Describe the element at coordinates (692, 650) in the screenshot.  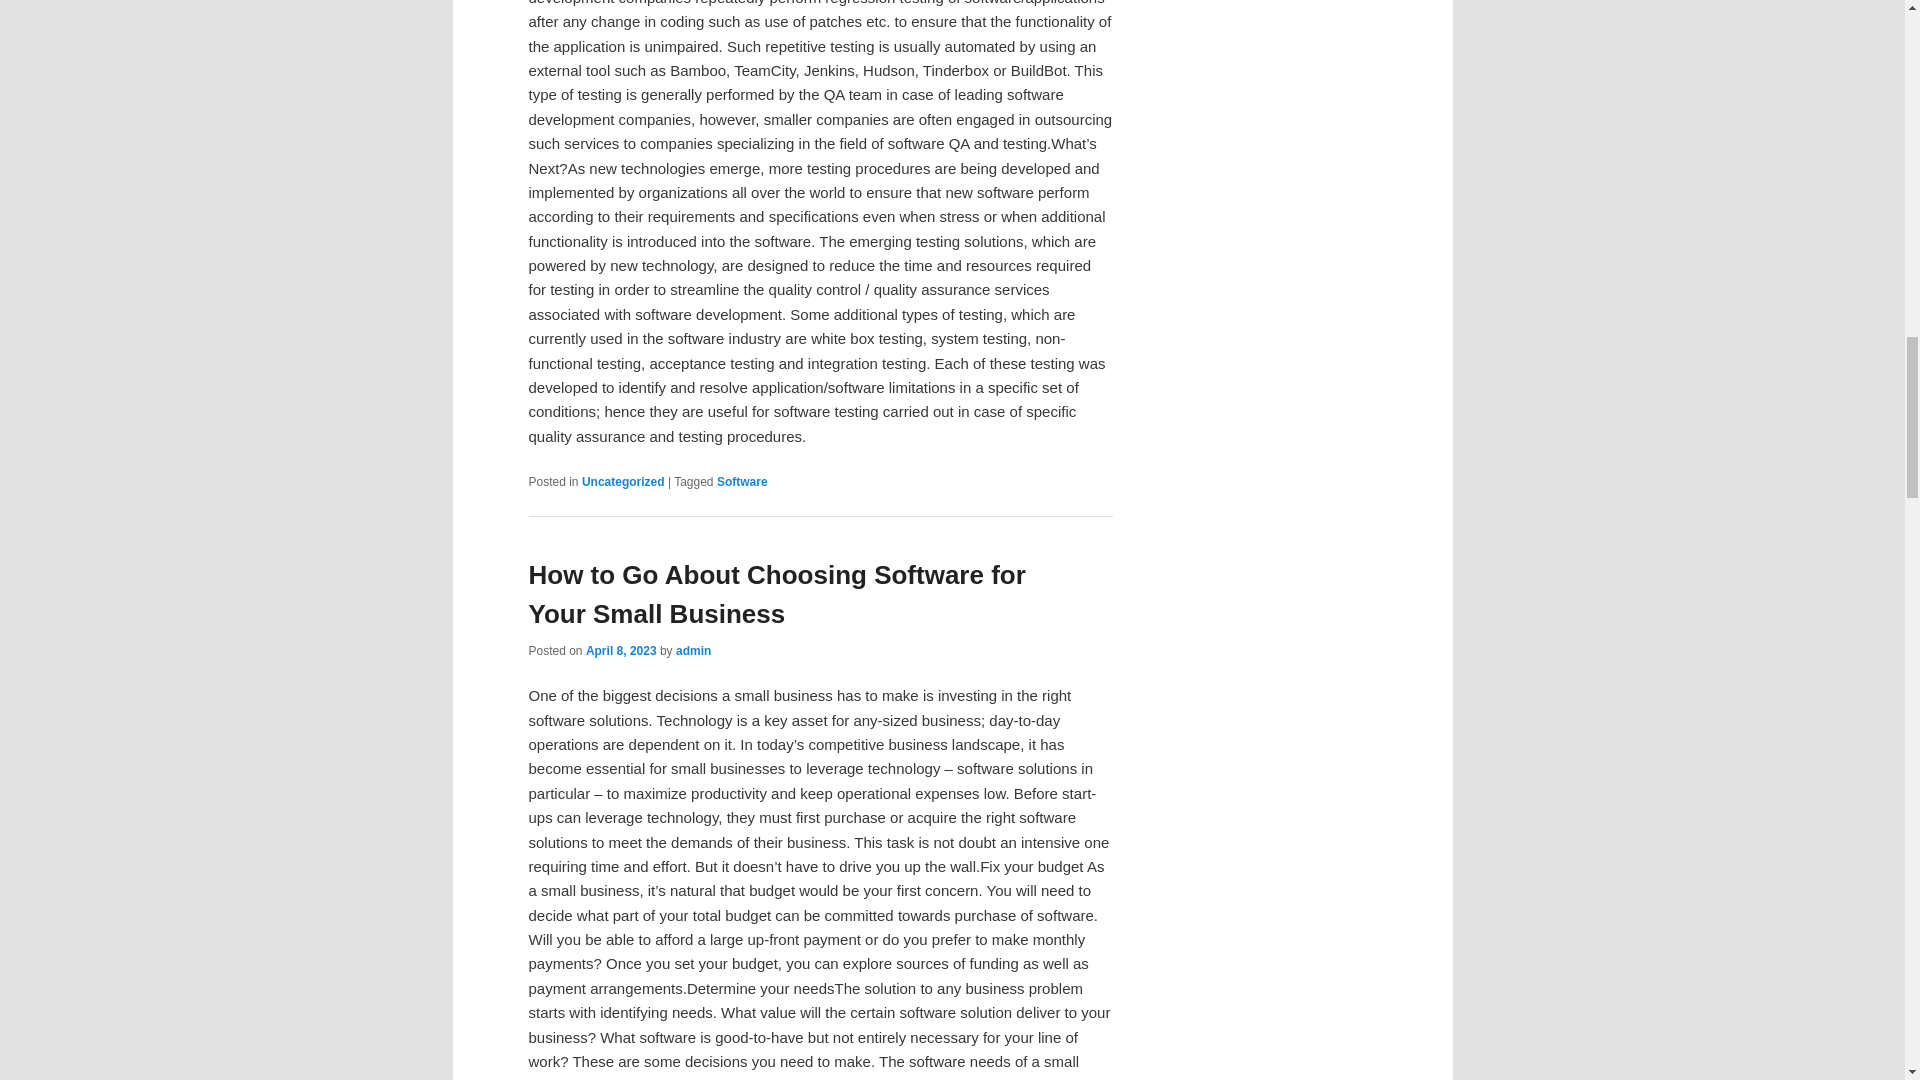
I see `View all posts by admin` at that location.